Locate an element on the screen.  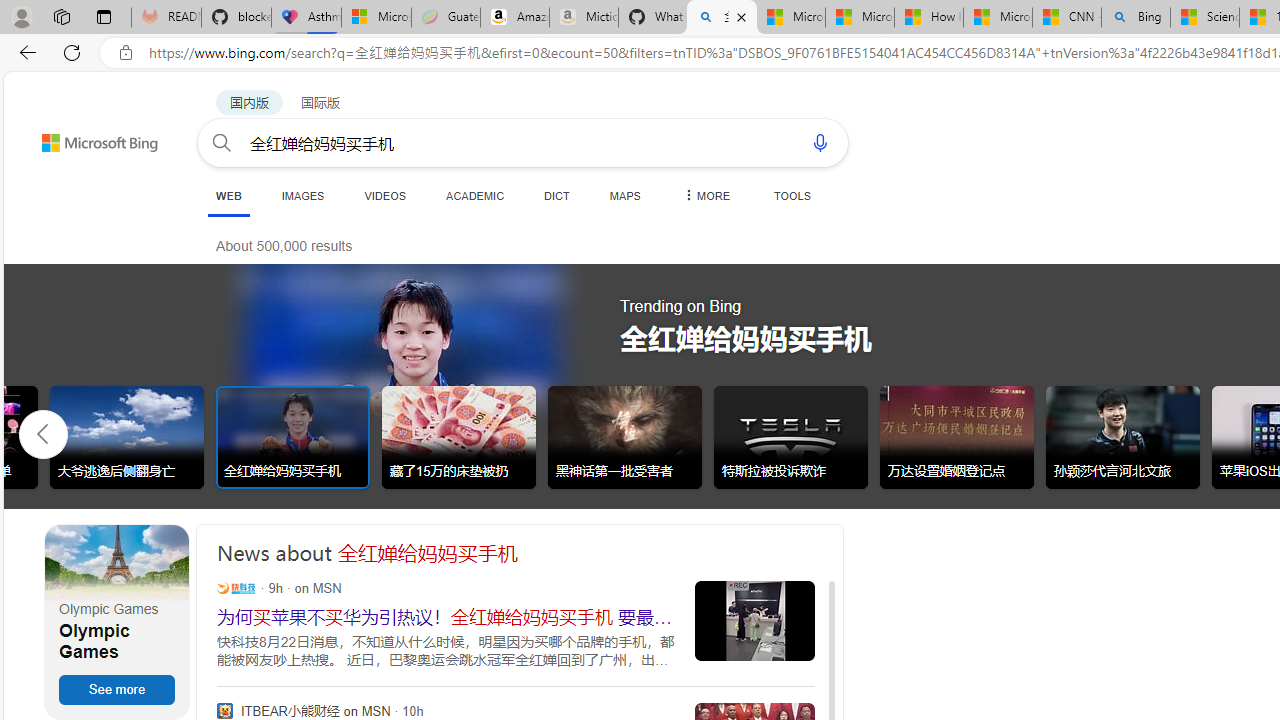
Olympic Games Olympic Games See more is located at coordinates (116, 622).